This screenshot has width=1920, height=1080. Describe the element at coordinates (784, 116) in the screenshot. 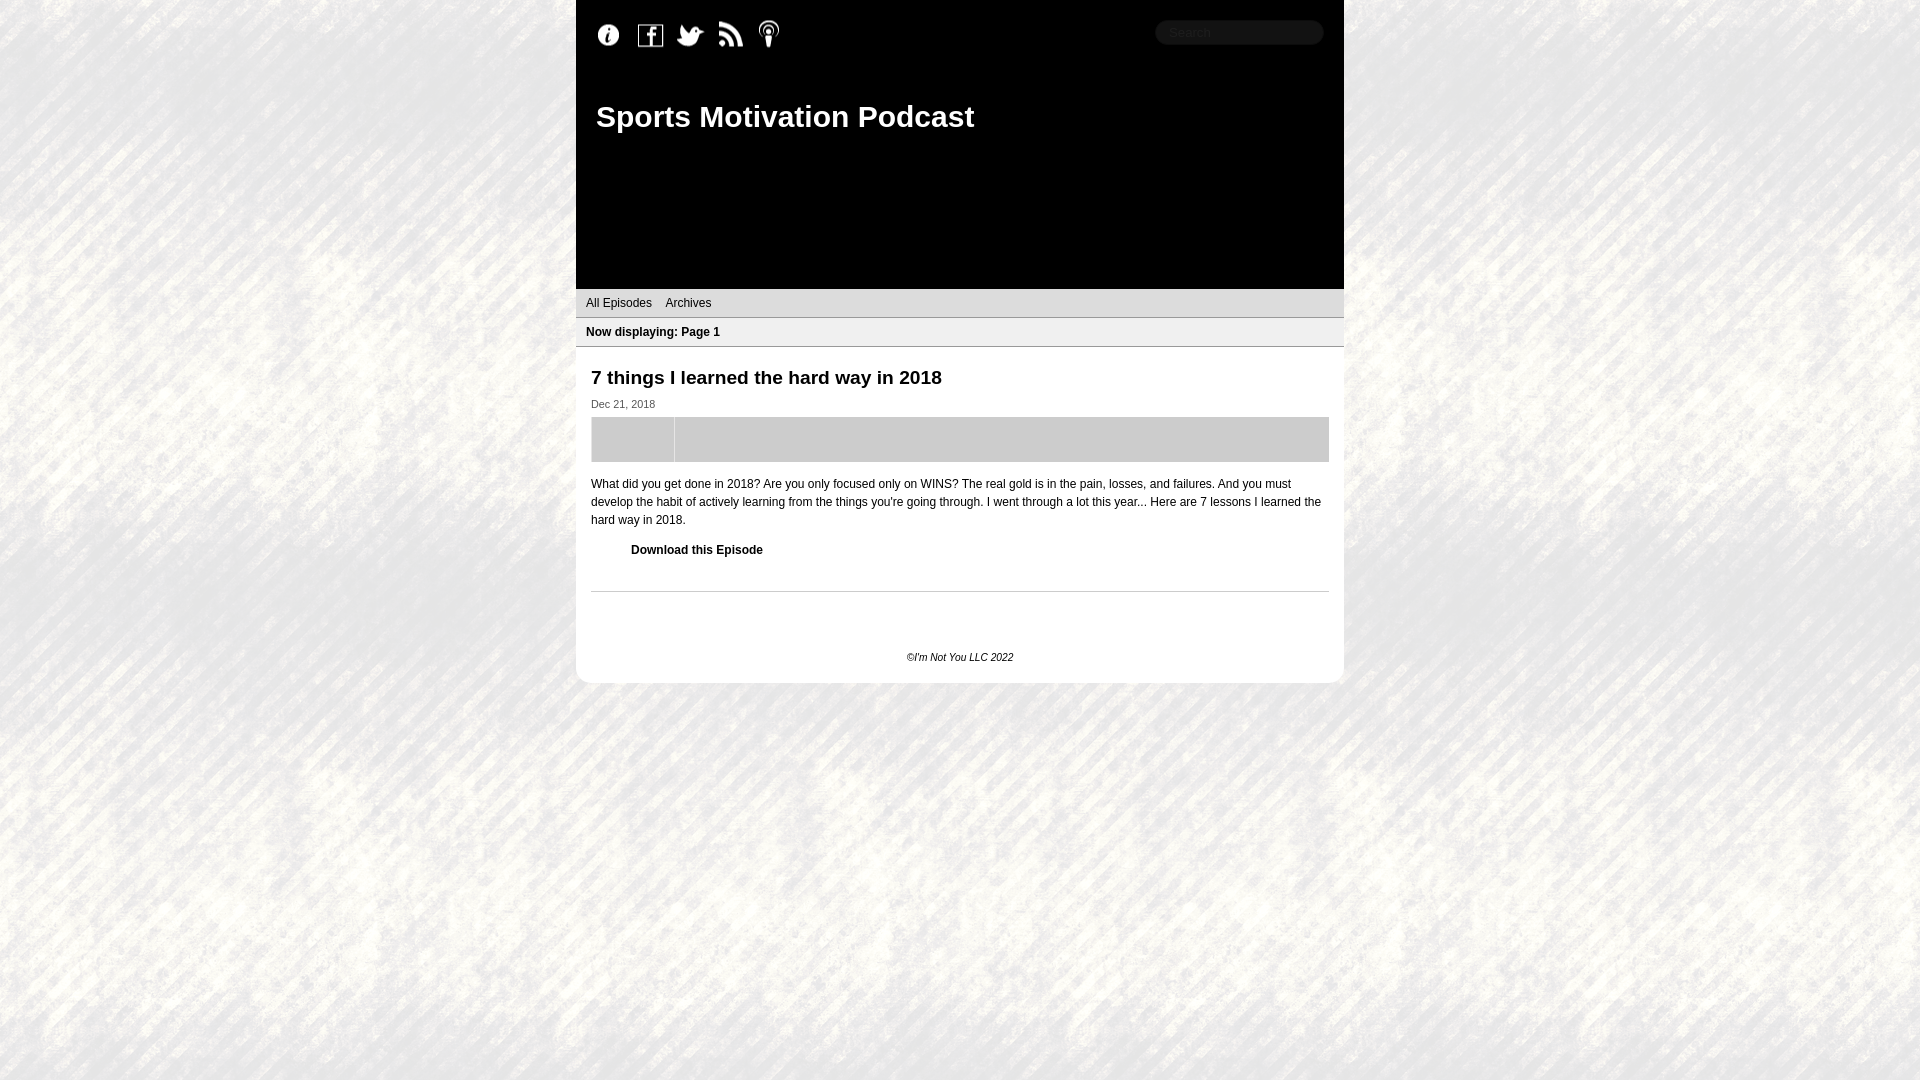

I see `Sports Motivation Podcast` at that location.